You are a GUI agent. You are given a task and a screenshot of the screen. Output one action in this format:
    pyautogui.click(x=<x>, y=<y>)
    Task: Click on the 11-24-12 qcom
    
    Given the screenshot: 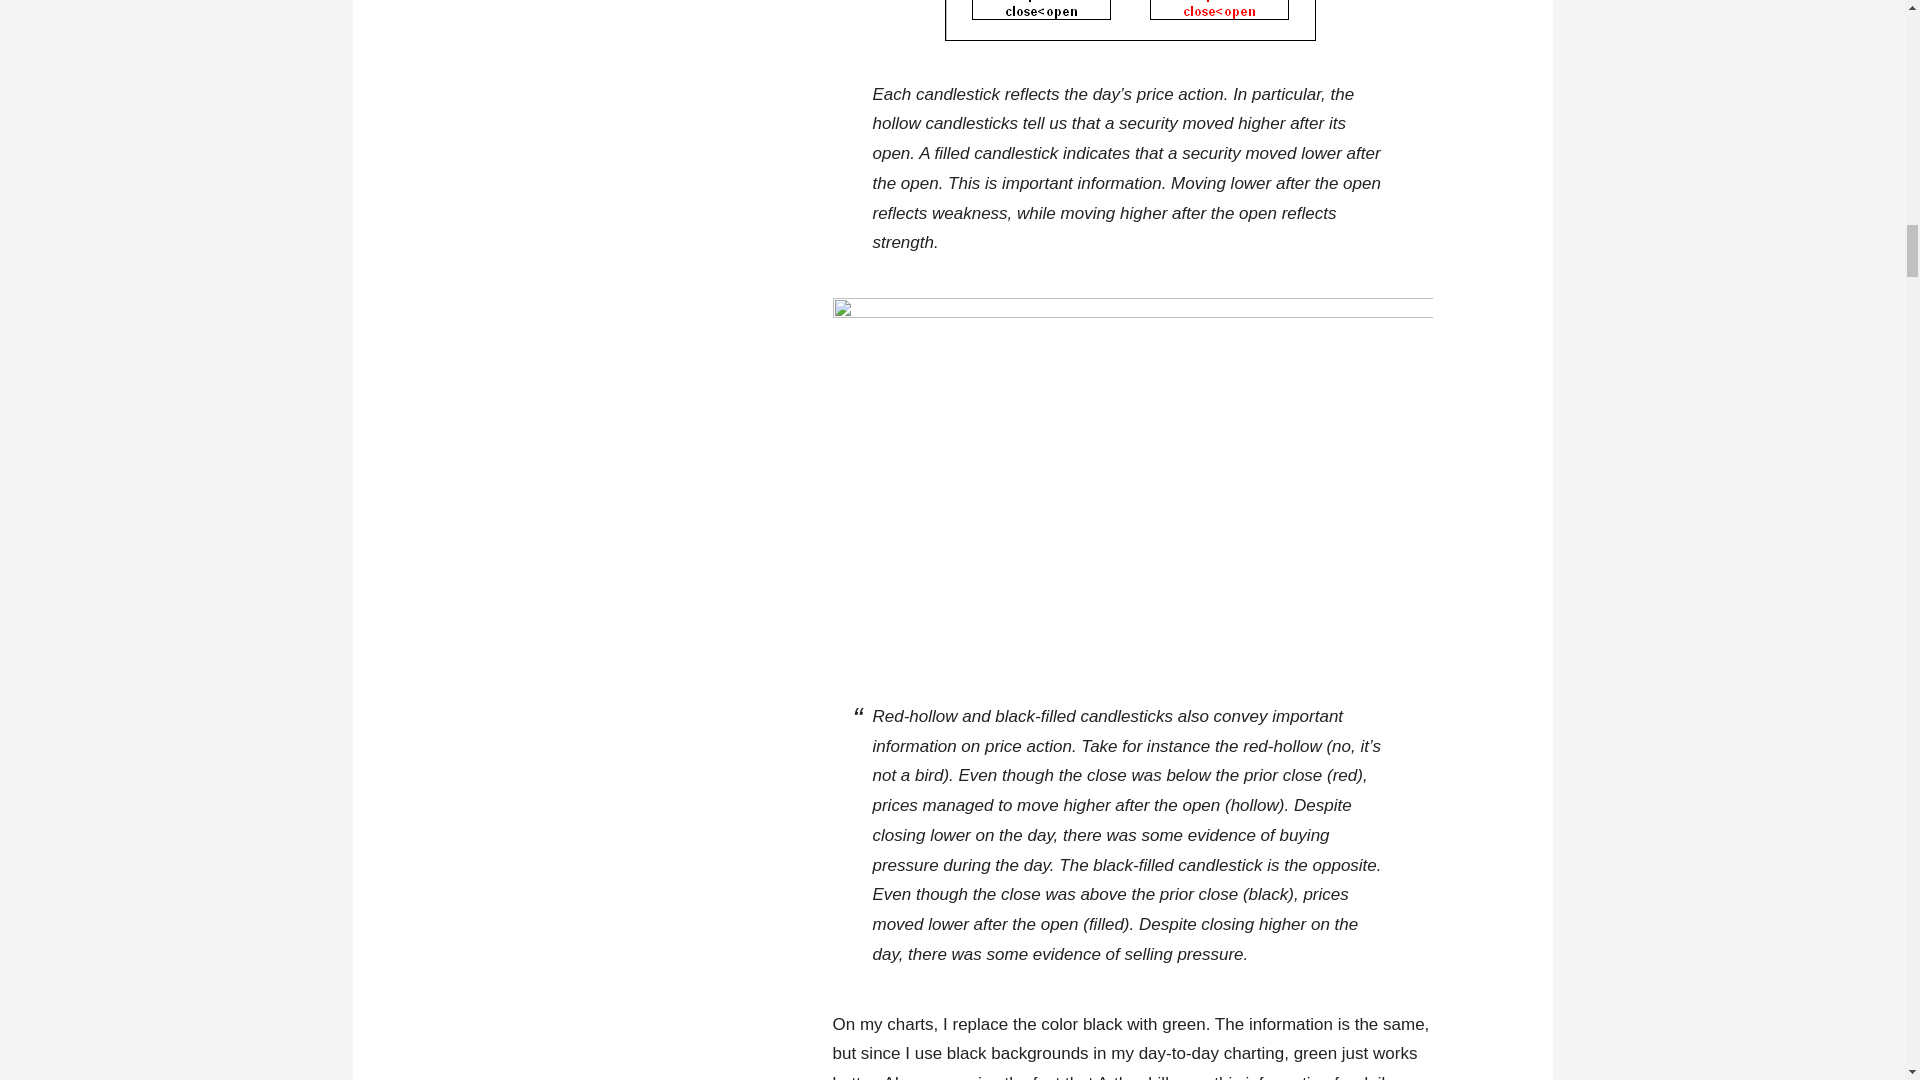 What is the action you would take?
    pyautogui.click(x=1132, y=480)
    